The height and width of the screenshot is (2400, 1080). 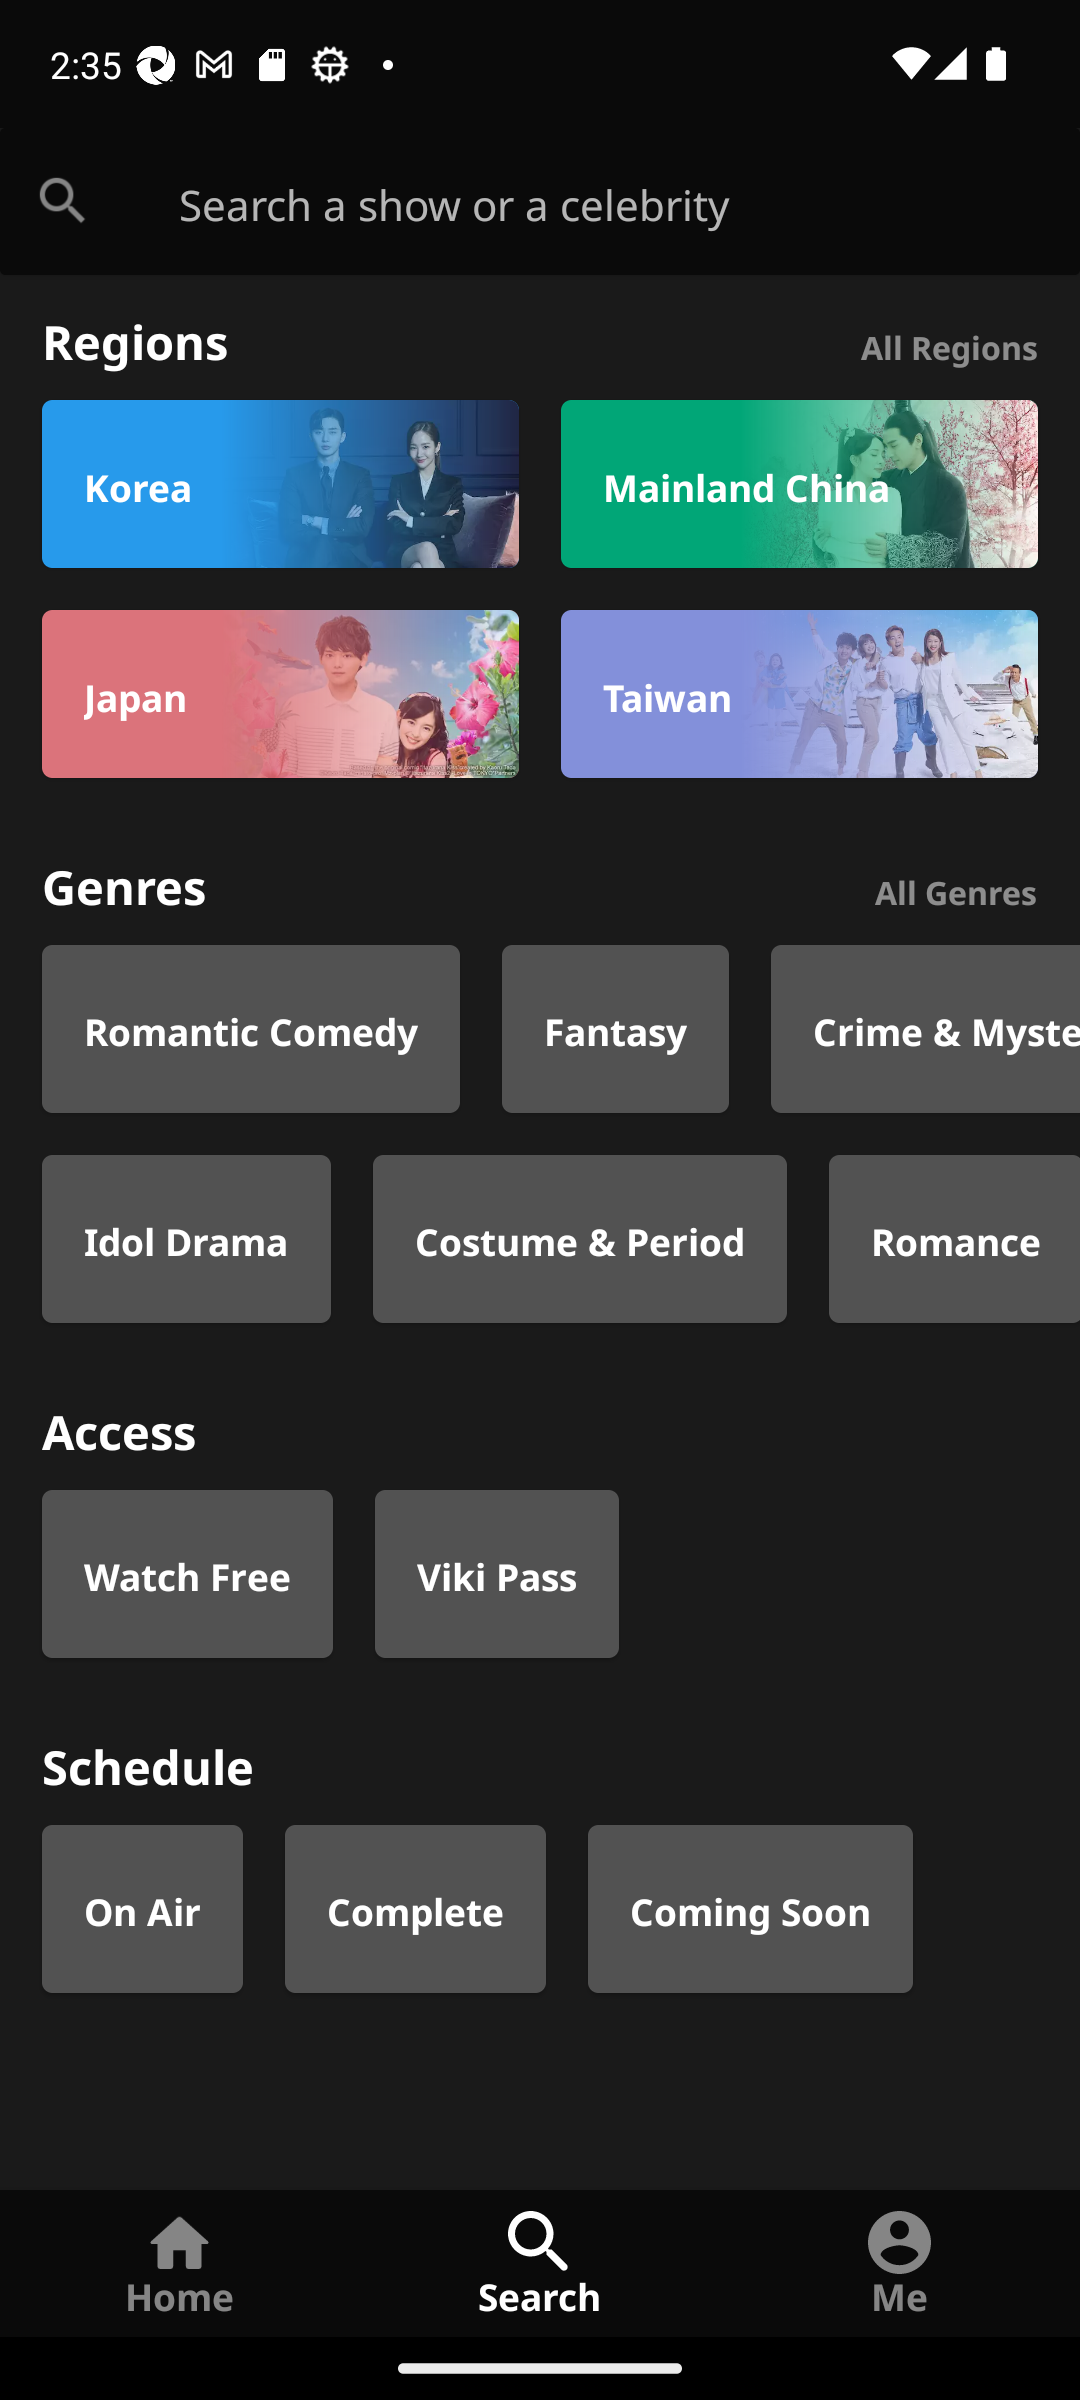 I want to click on All Regions, so click(x=948, y=344).